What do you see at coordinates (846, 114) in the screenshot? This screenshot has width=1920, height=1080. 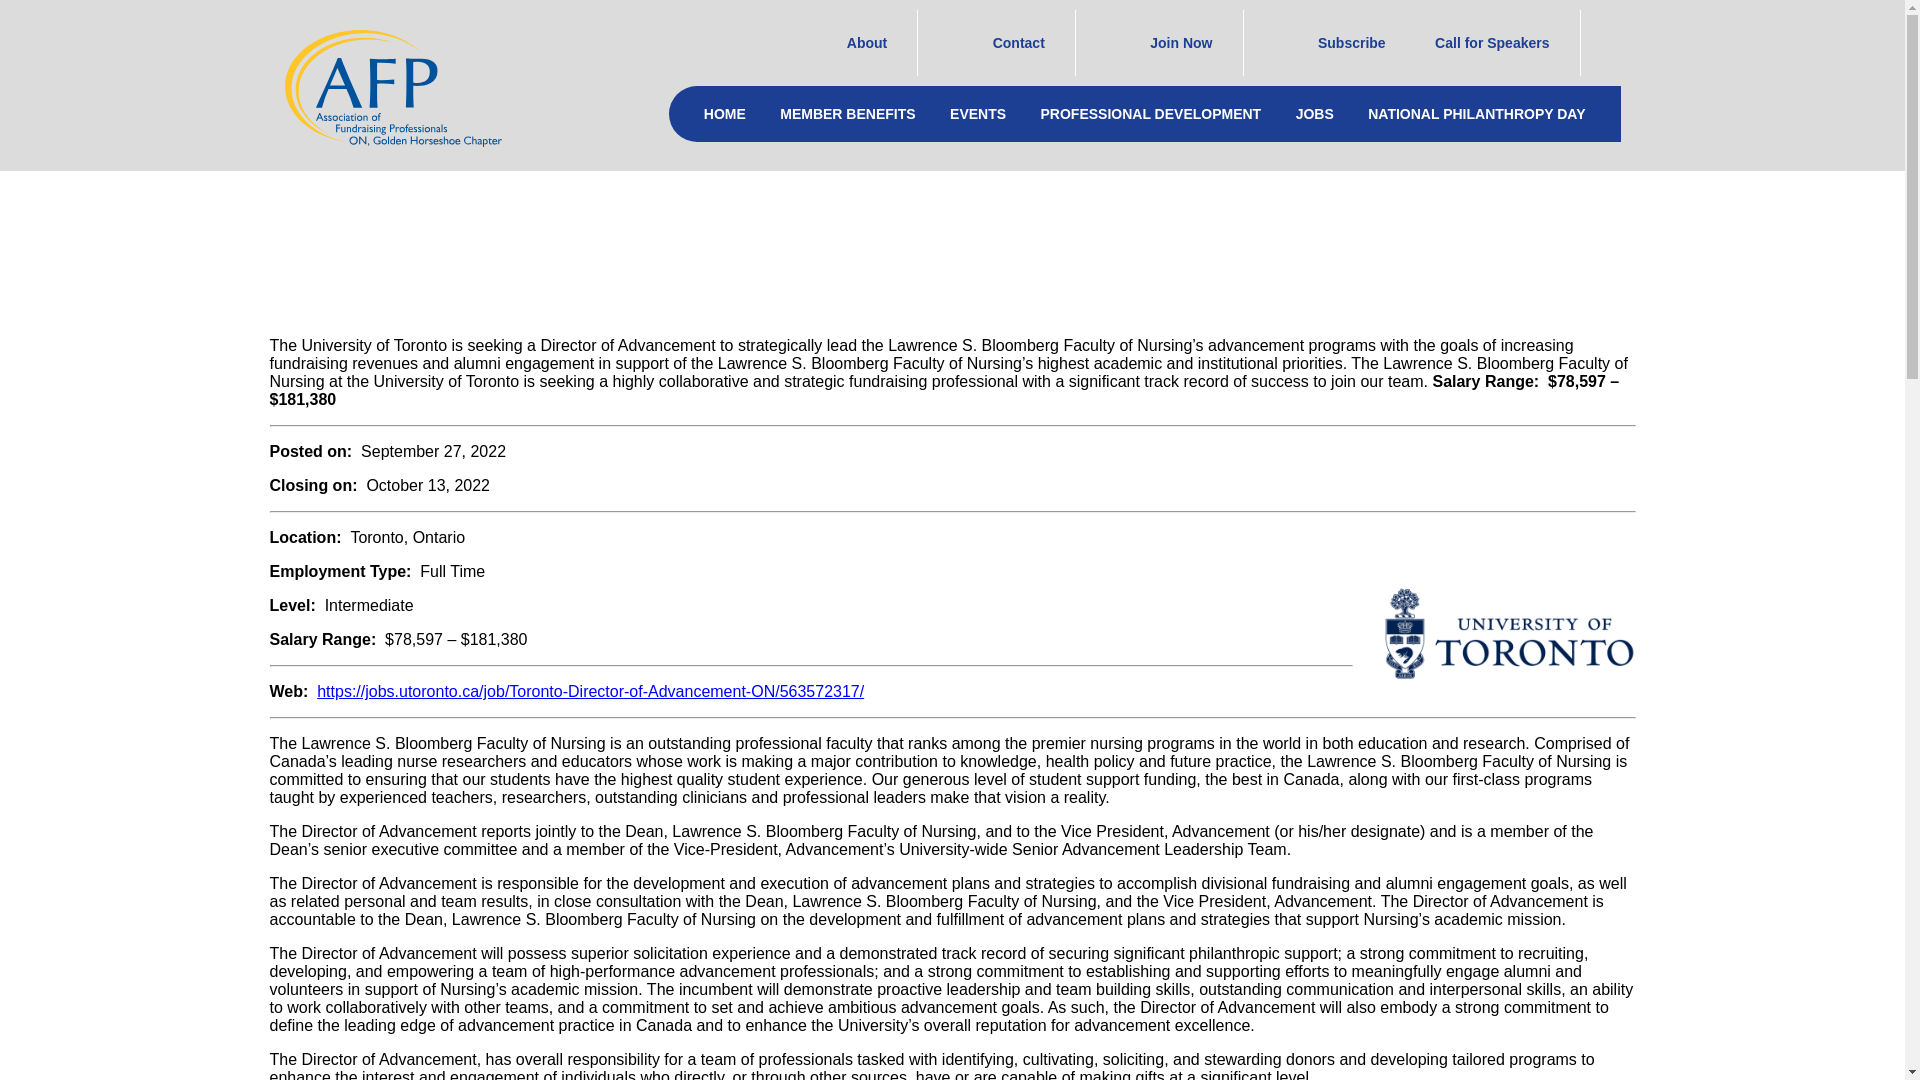 I see `MEMBER BENEFITS` at bounding box center [846, 114].